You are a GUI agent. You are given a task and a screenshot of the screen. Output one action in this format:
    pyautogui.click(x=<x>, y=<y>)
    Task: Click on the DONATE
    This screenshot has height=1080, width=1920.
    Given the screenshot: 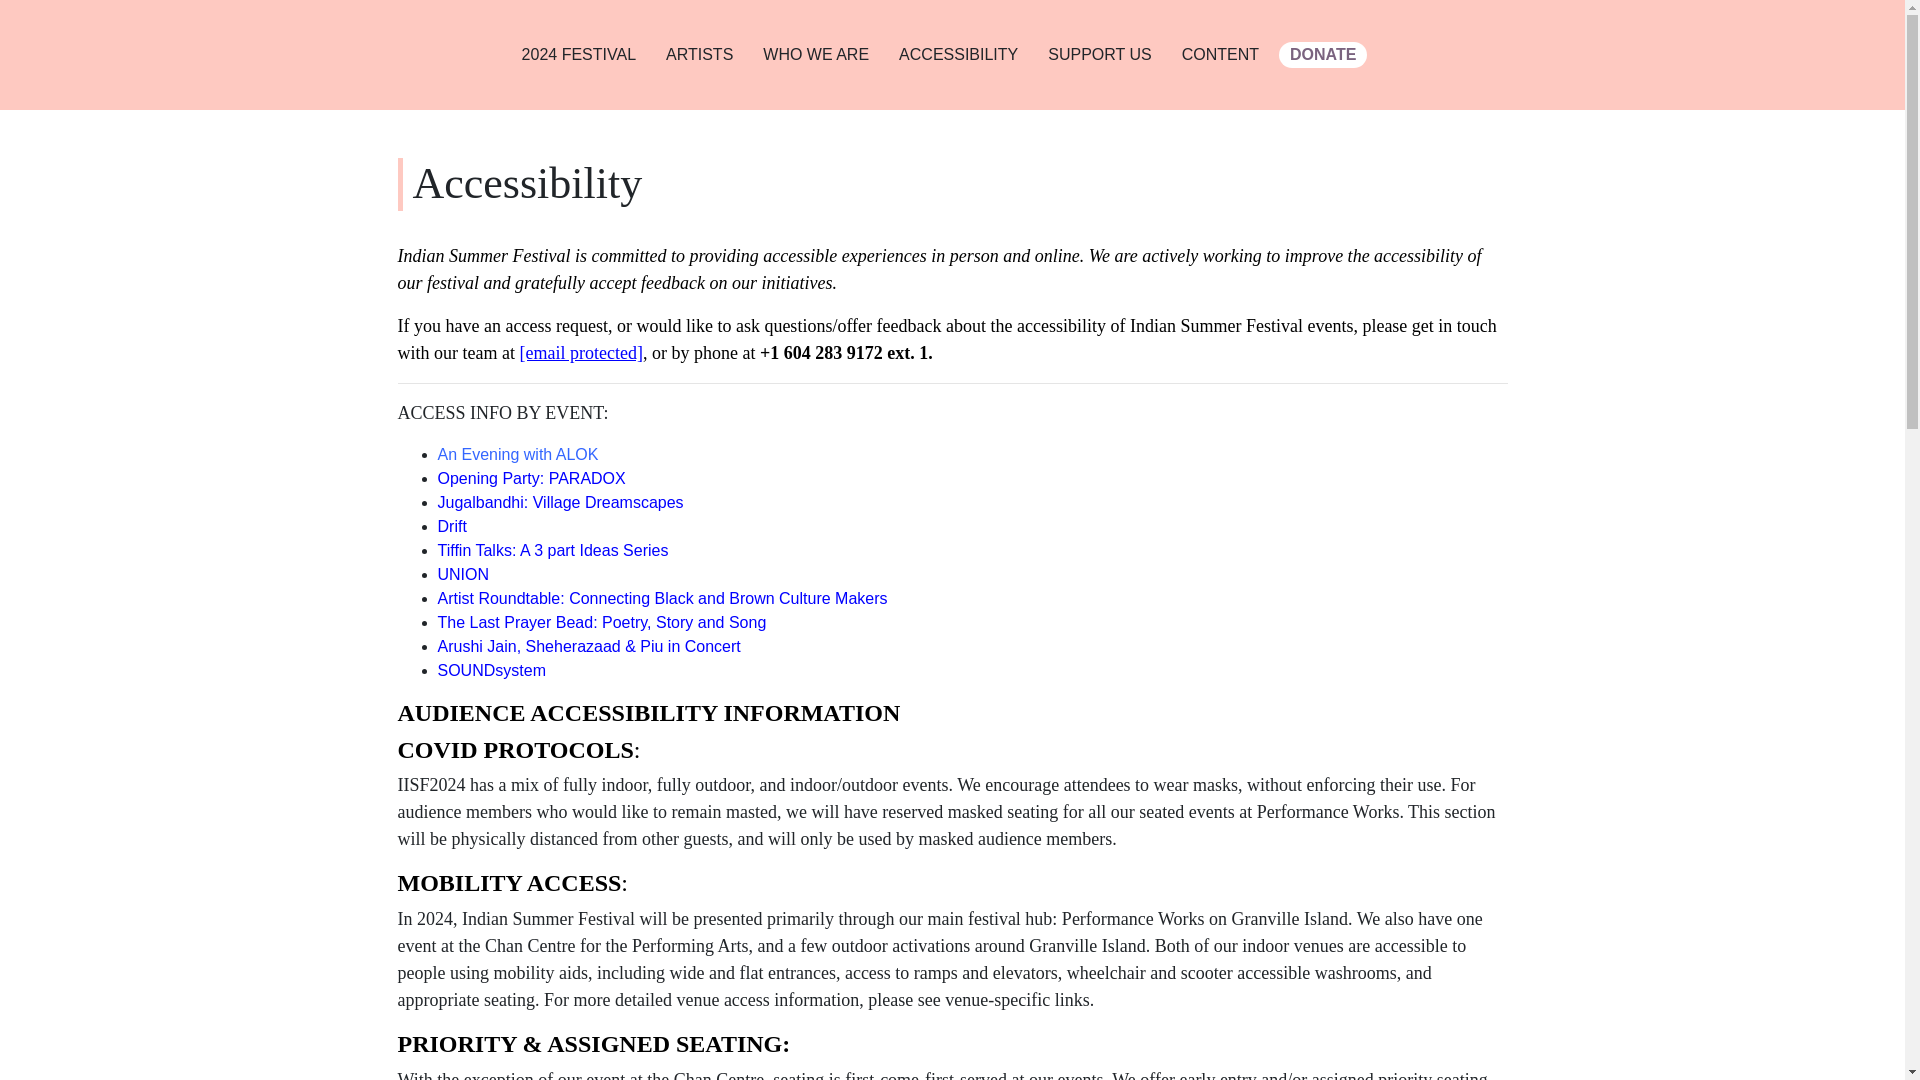 What is the action you would take?
    pyautogui.click(x=1322, y=55)
    